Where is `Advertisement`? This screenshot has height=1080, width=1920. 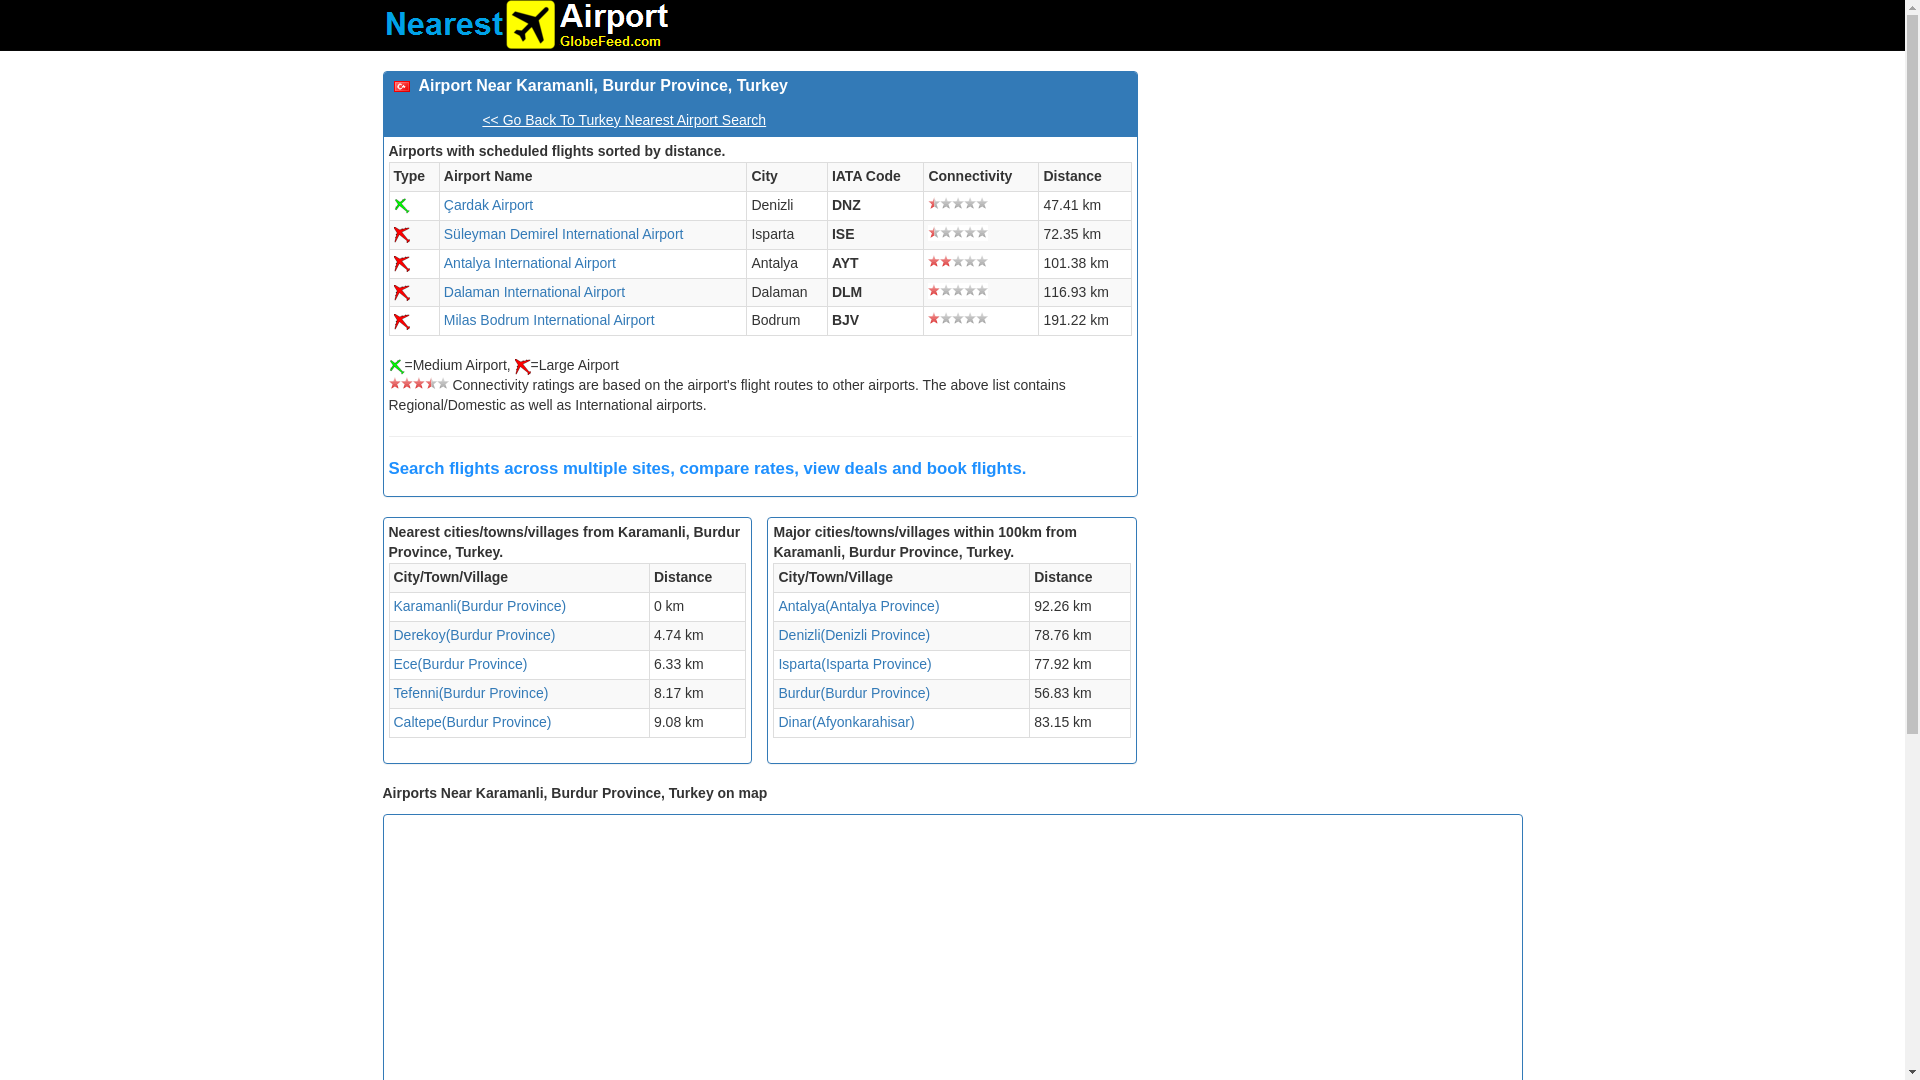 Advertisement is located at coordinates (1337, 211).